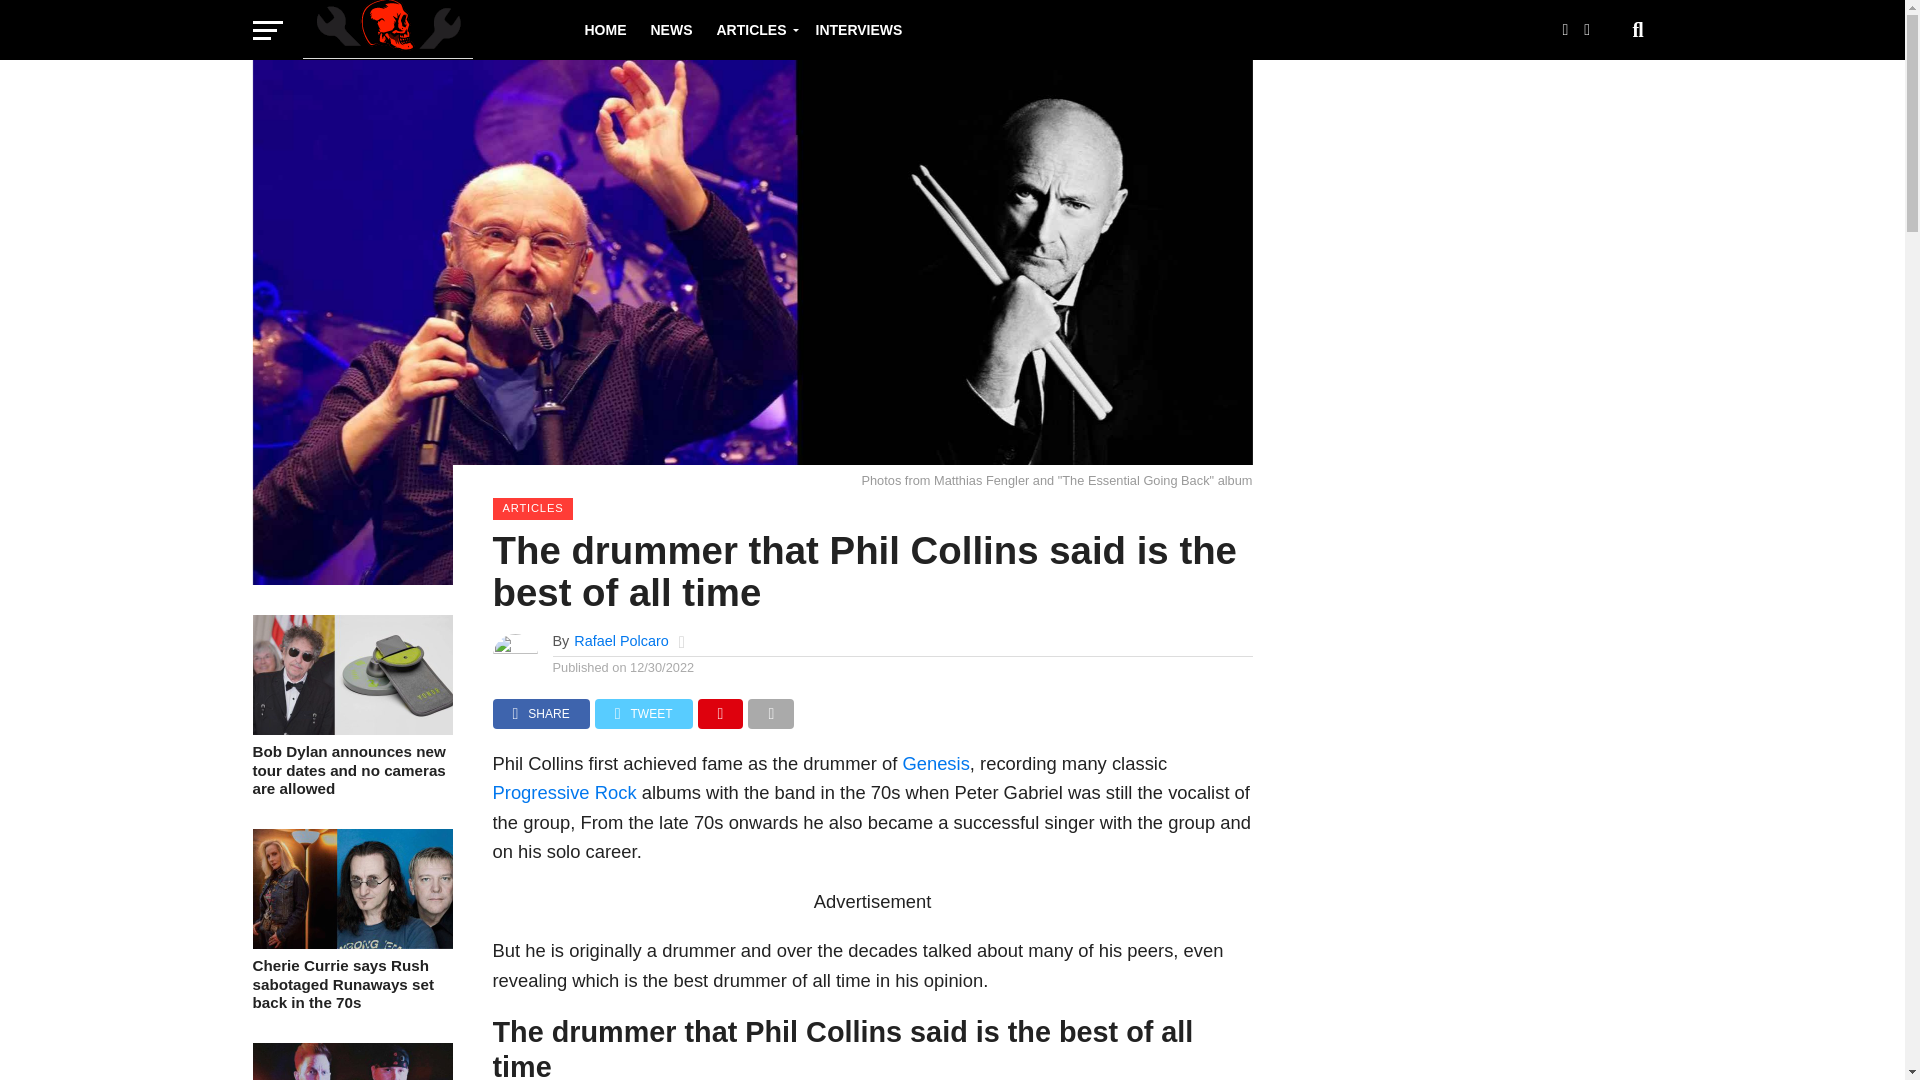  I want to click on HOME, so click(604, 30).